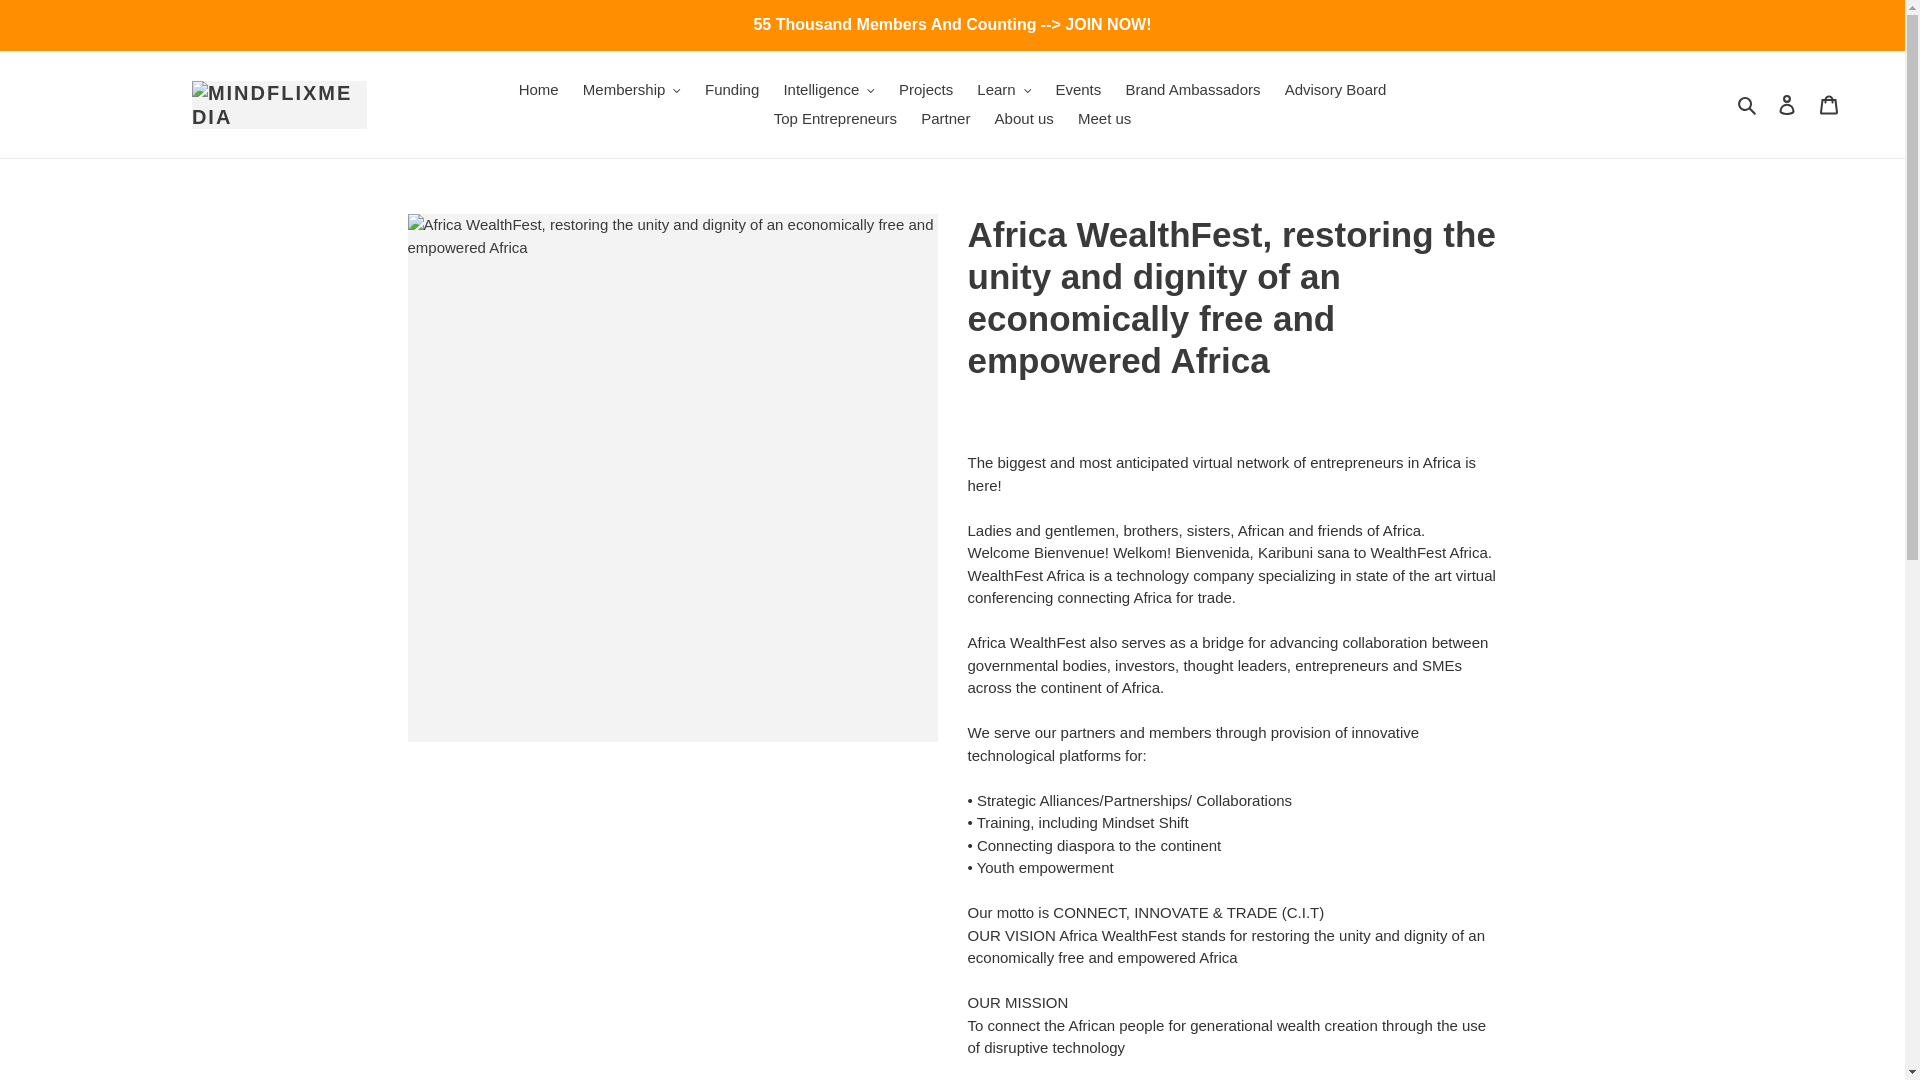  I want to click on Brand Ambassadors, so click(1192, 90).